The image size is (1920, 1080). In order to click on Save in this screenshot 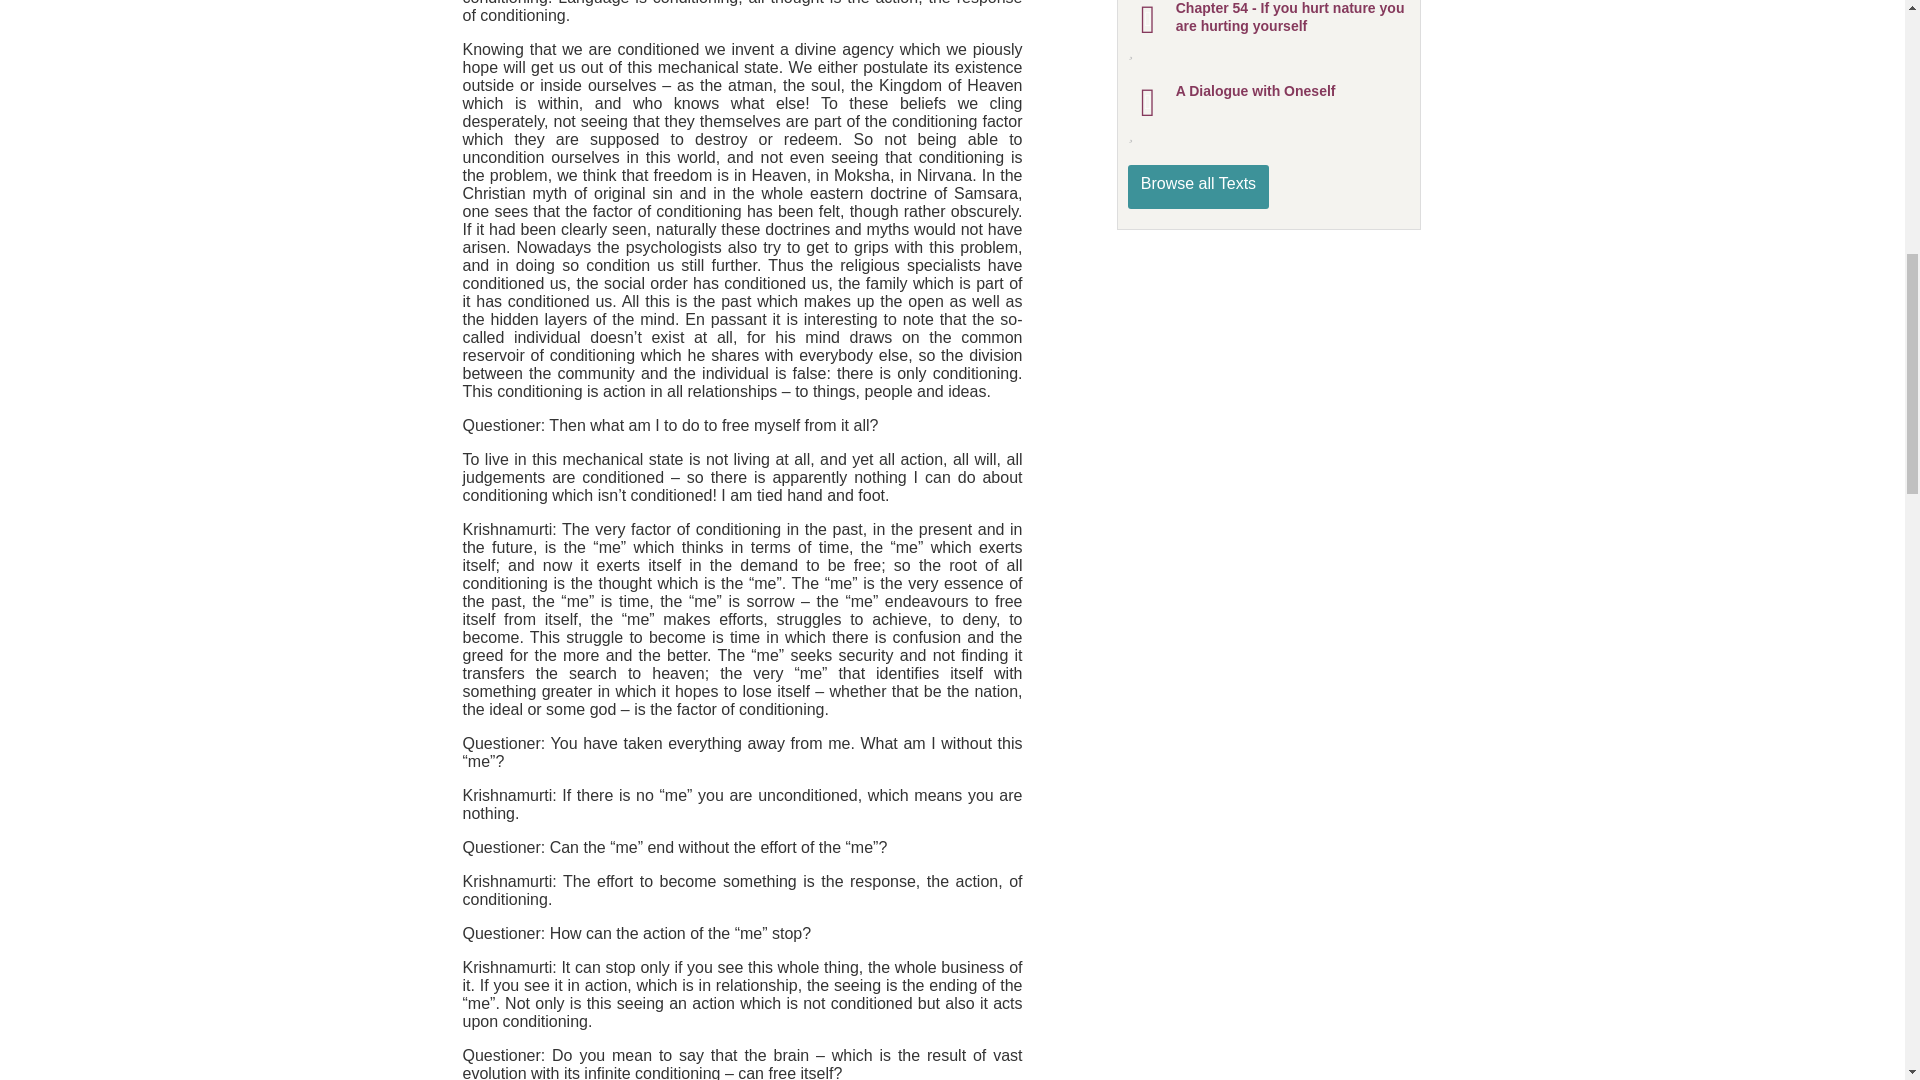, I will do `click(1153, 51)`.